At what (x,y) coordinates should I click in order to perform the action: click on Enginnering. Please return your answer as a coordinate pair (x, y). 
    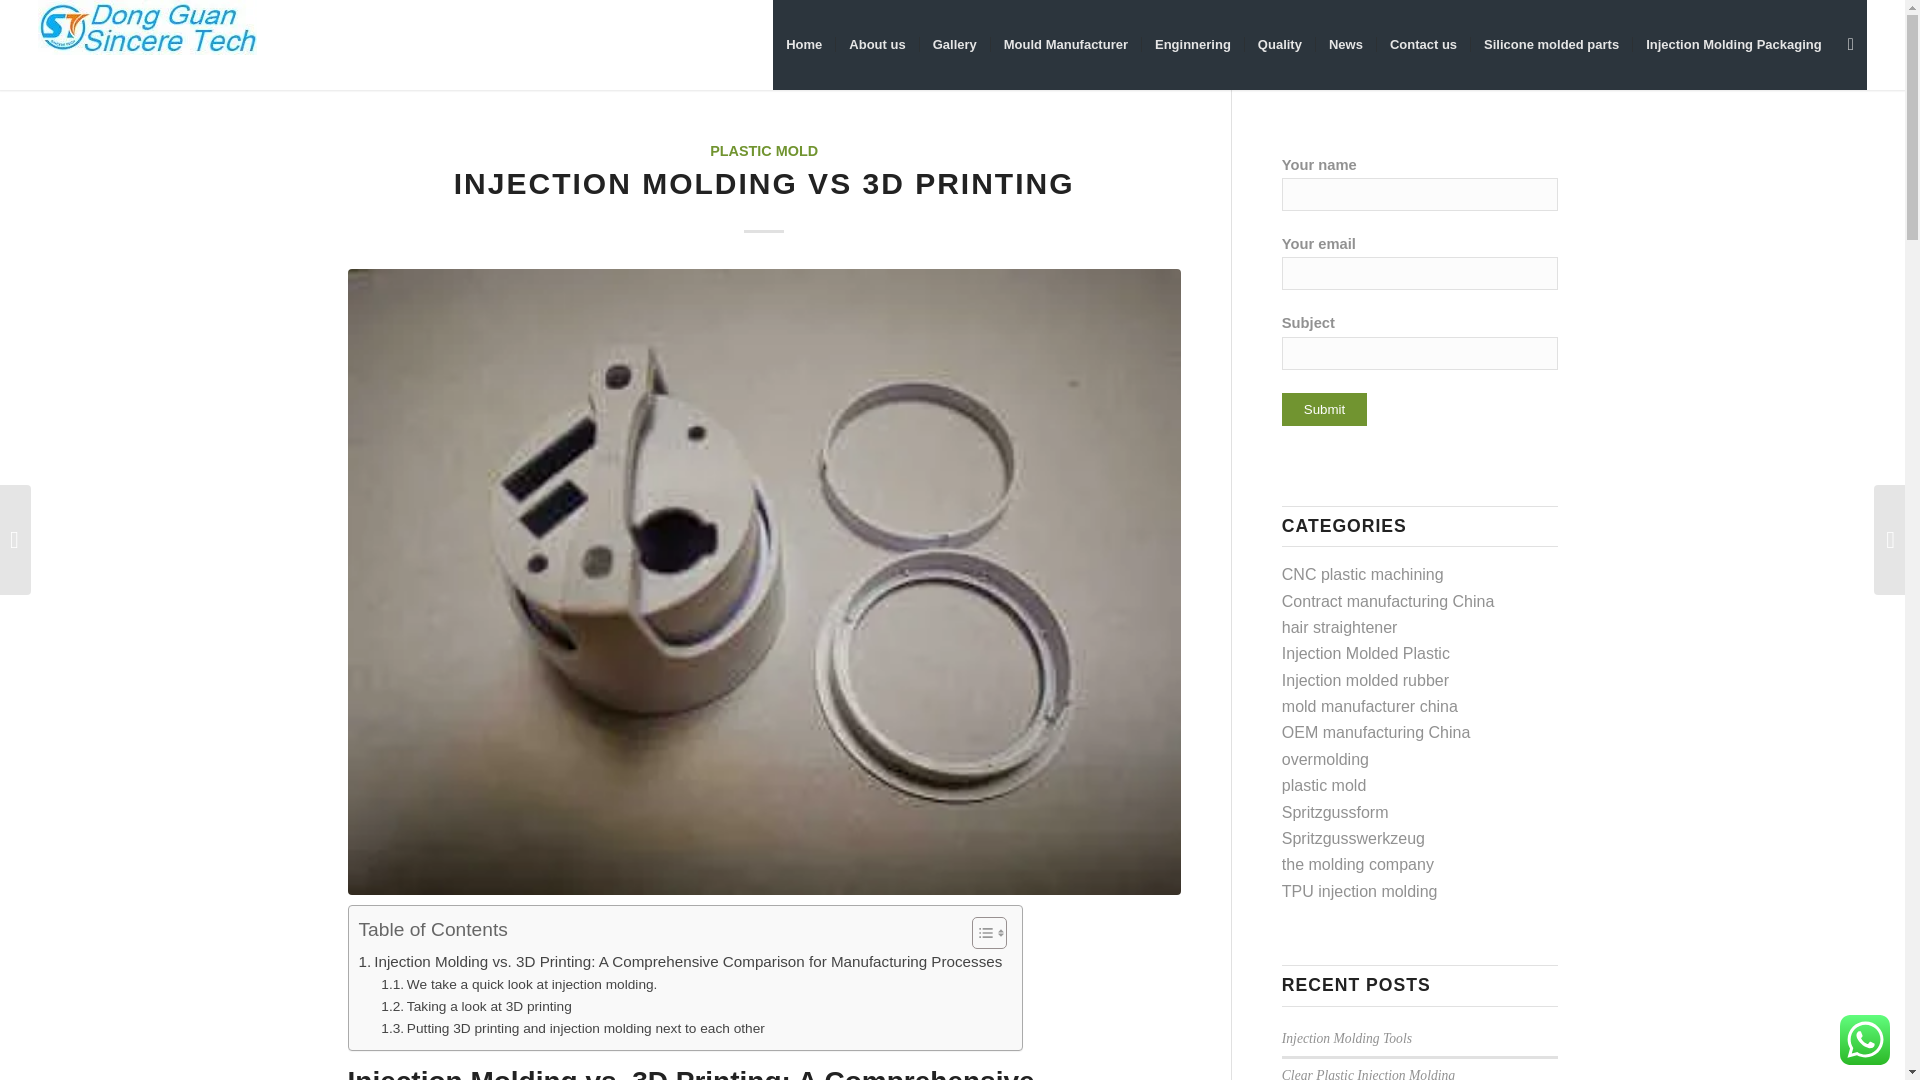
    Looking at the image, I should click on (1192, 44).